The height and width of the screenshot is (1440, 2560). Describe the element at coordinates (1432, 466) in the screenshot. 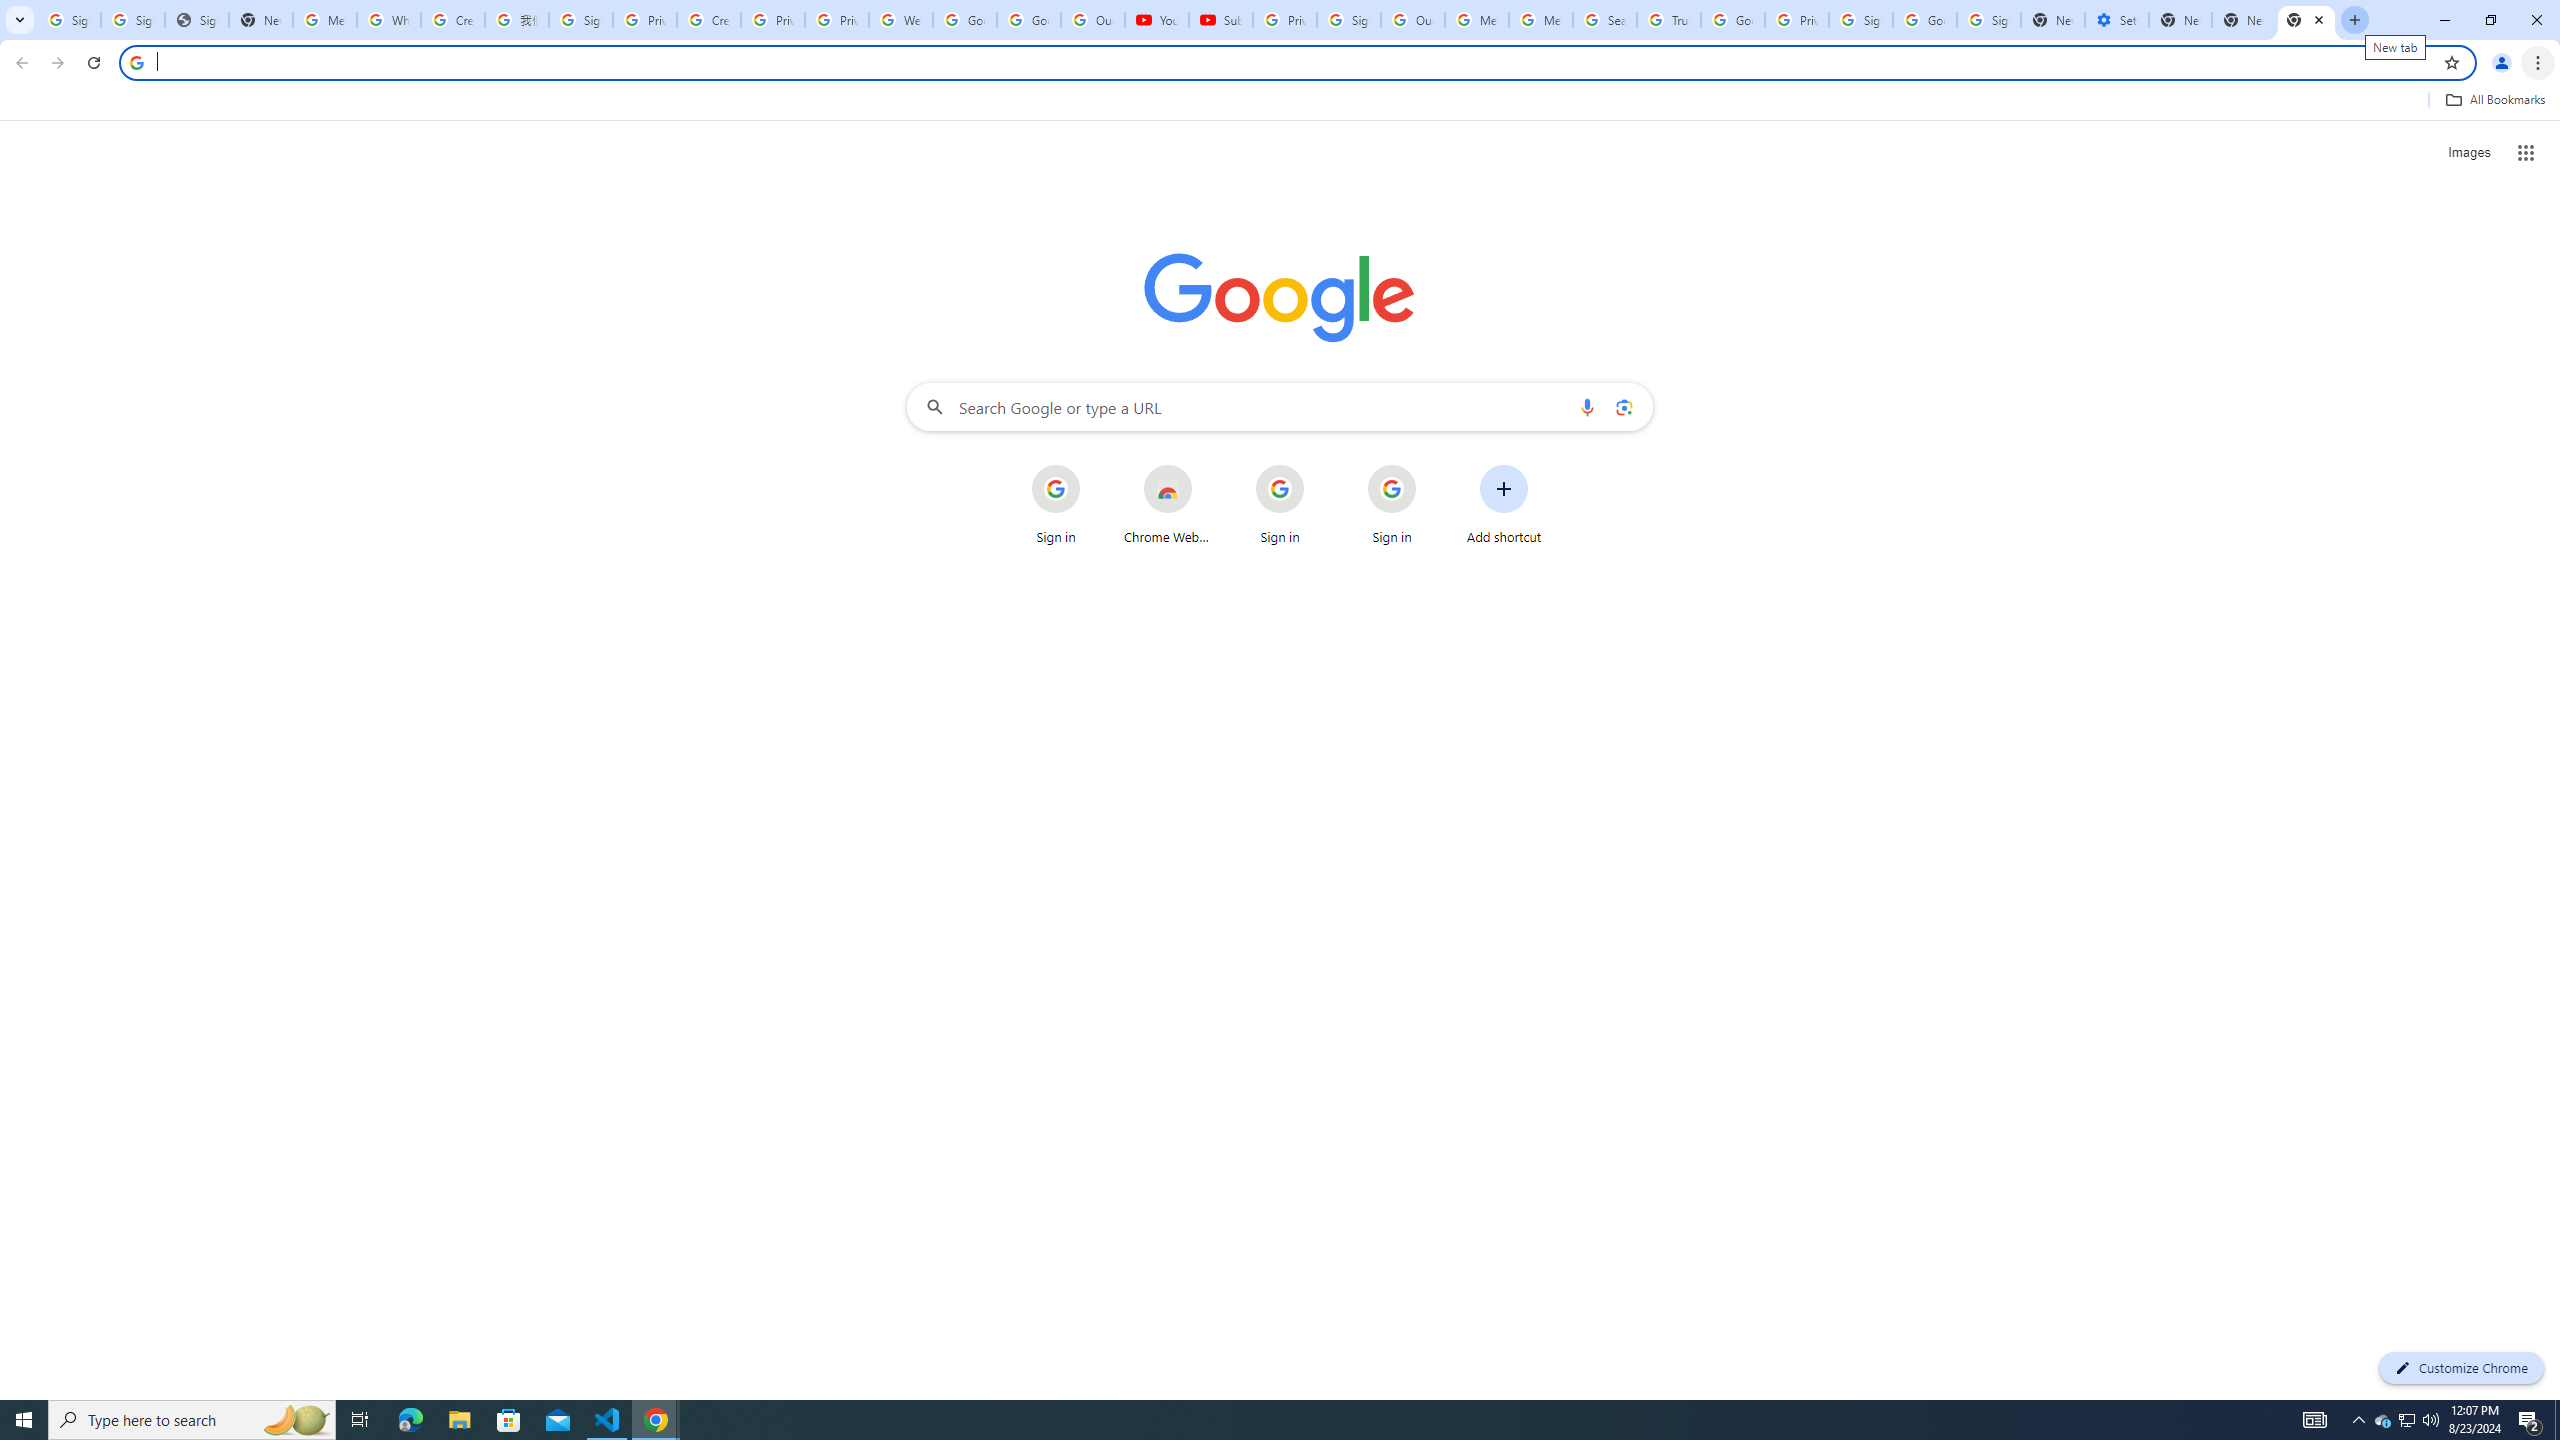

I see `More actions for Sign in shortcut` at that location.